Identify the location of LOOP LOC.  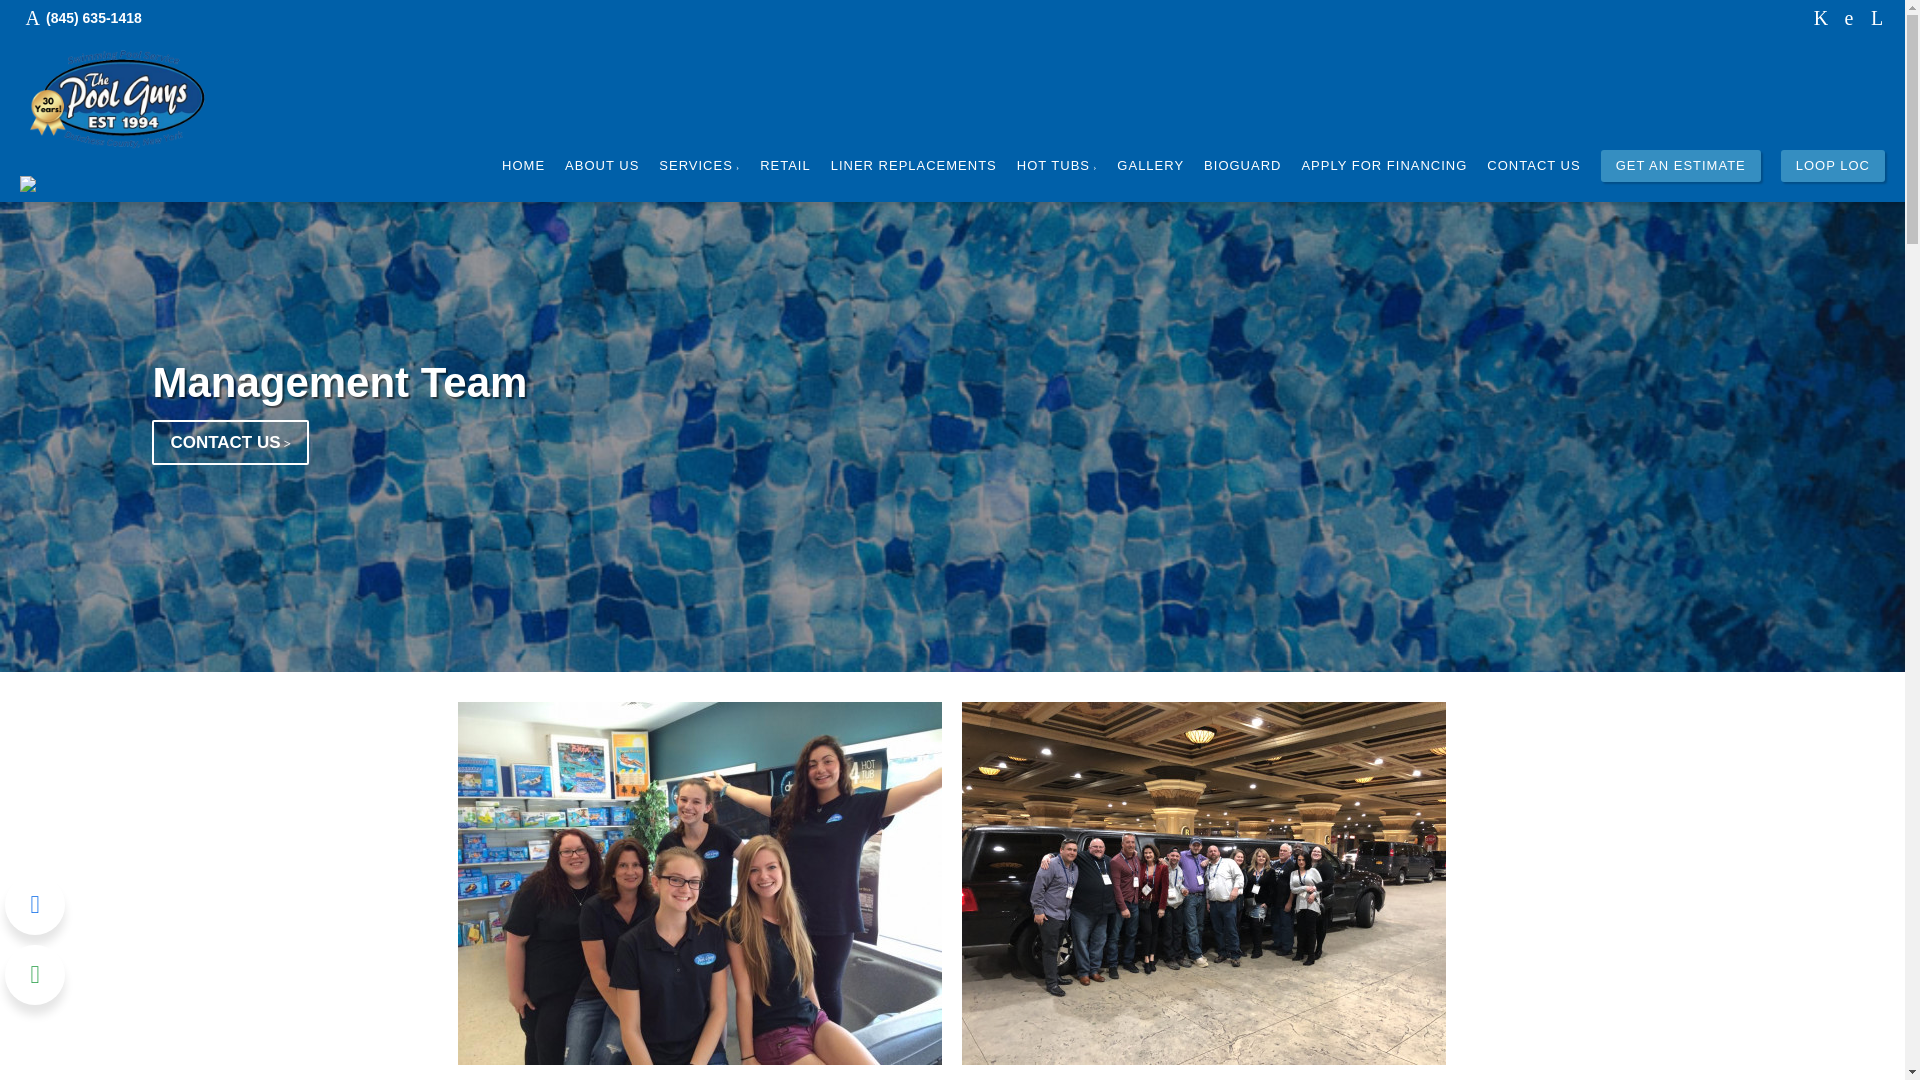
(1833, 166).